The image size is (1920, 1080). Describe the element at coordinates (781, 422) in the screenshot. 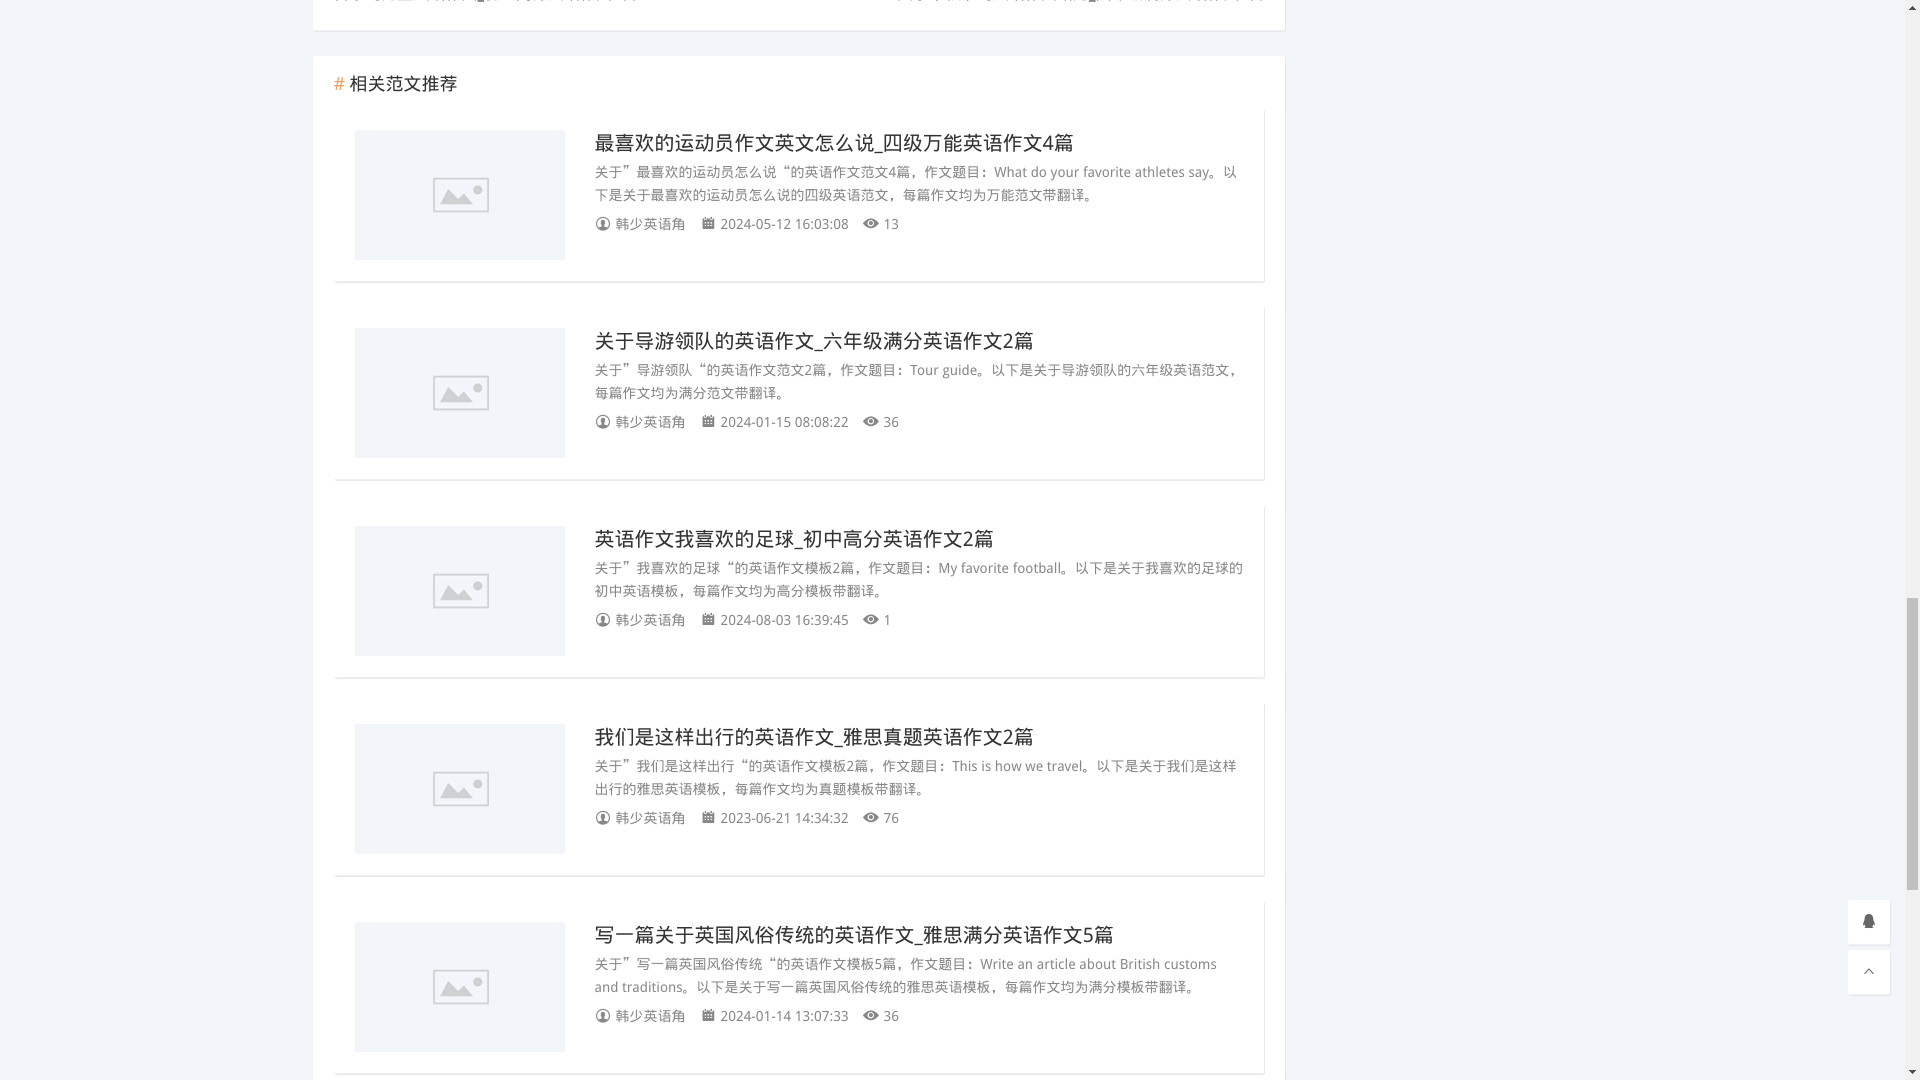

I see `2024-01-15 08:08:22` at that location.